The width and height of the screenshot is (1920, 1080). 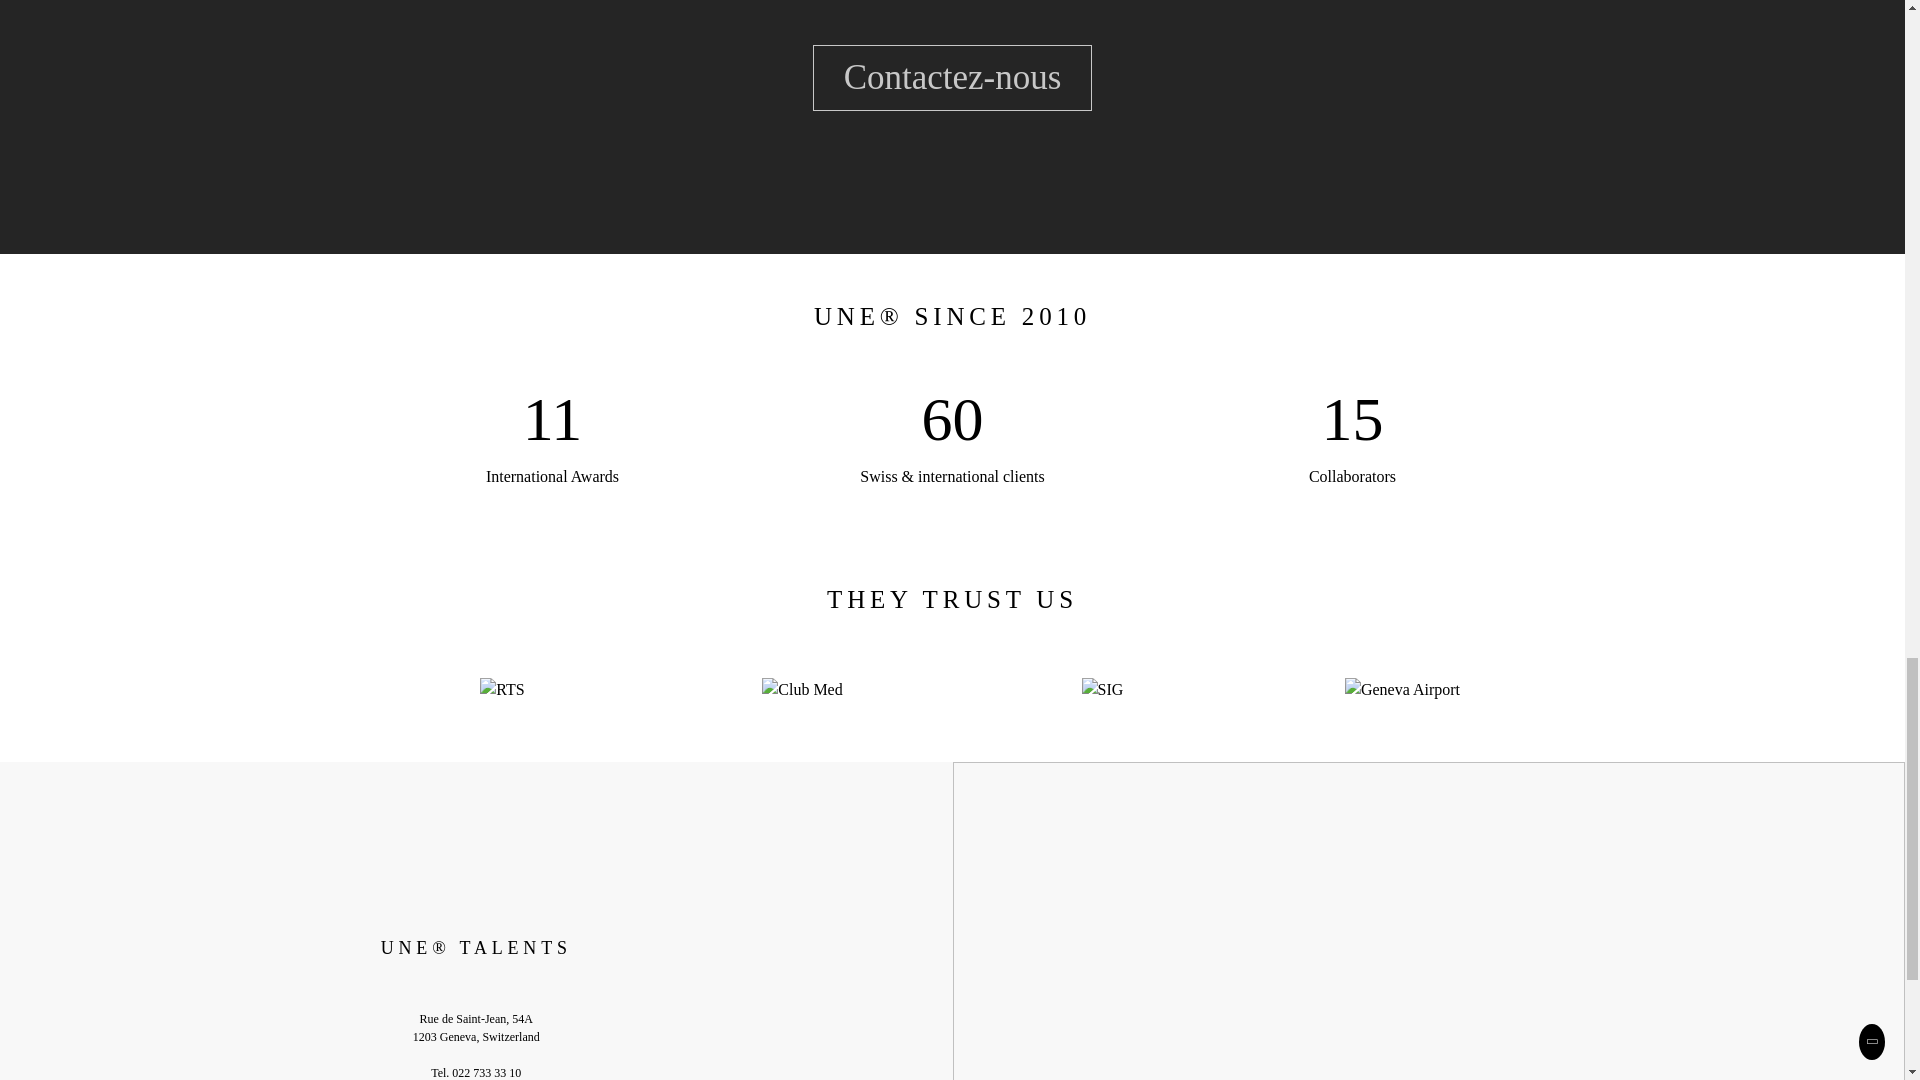 I want to click on Contactez-nous, so click(x=952, y=78).